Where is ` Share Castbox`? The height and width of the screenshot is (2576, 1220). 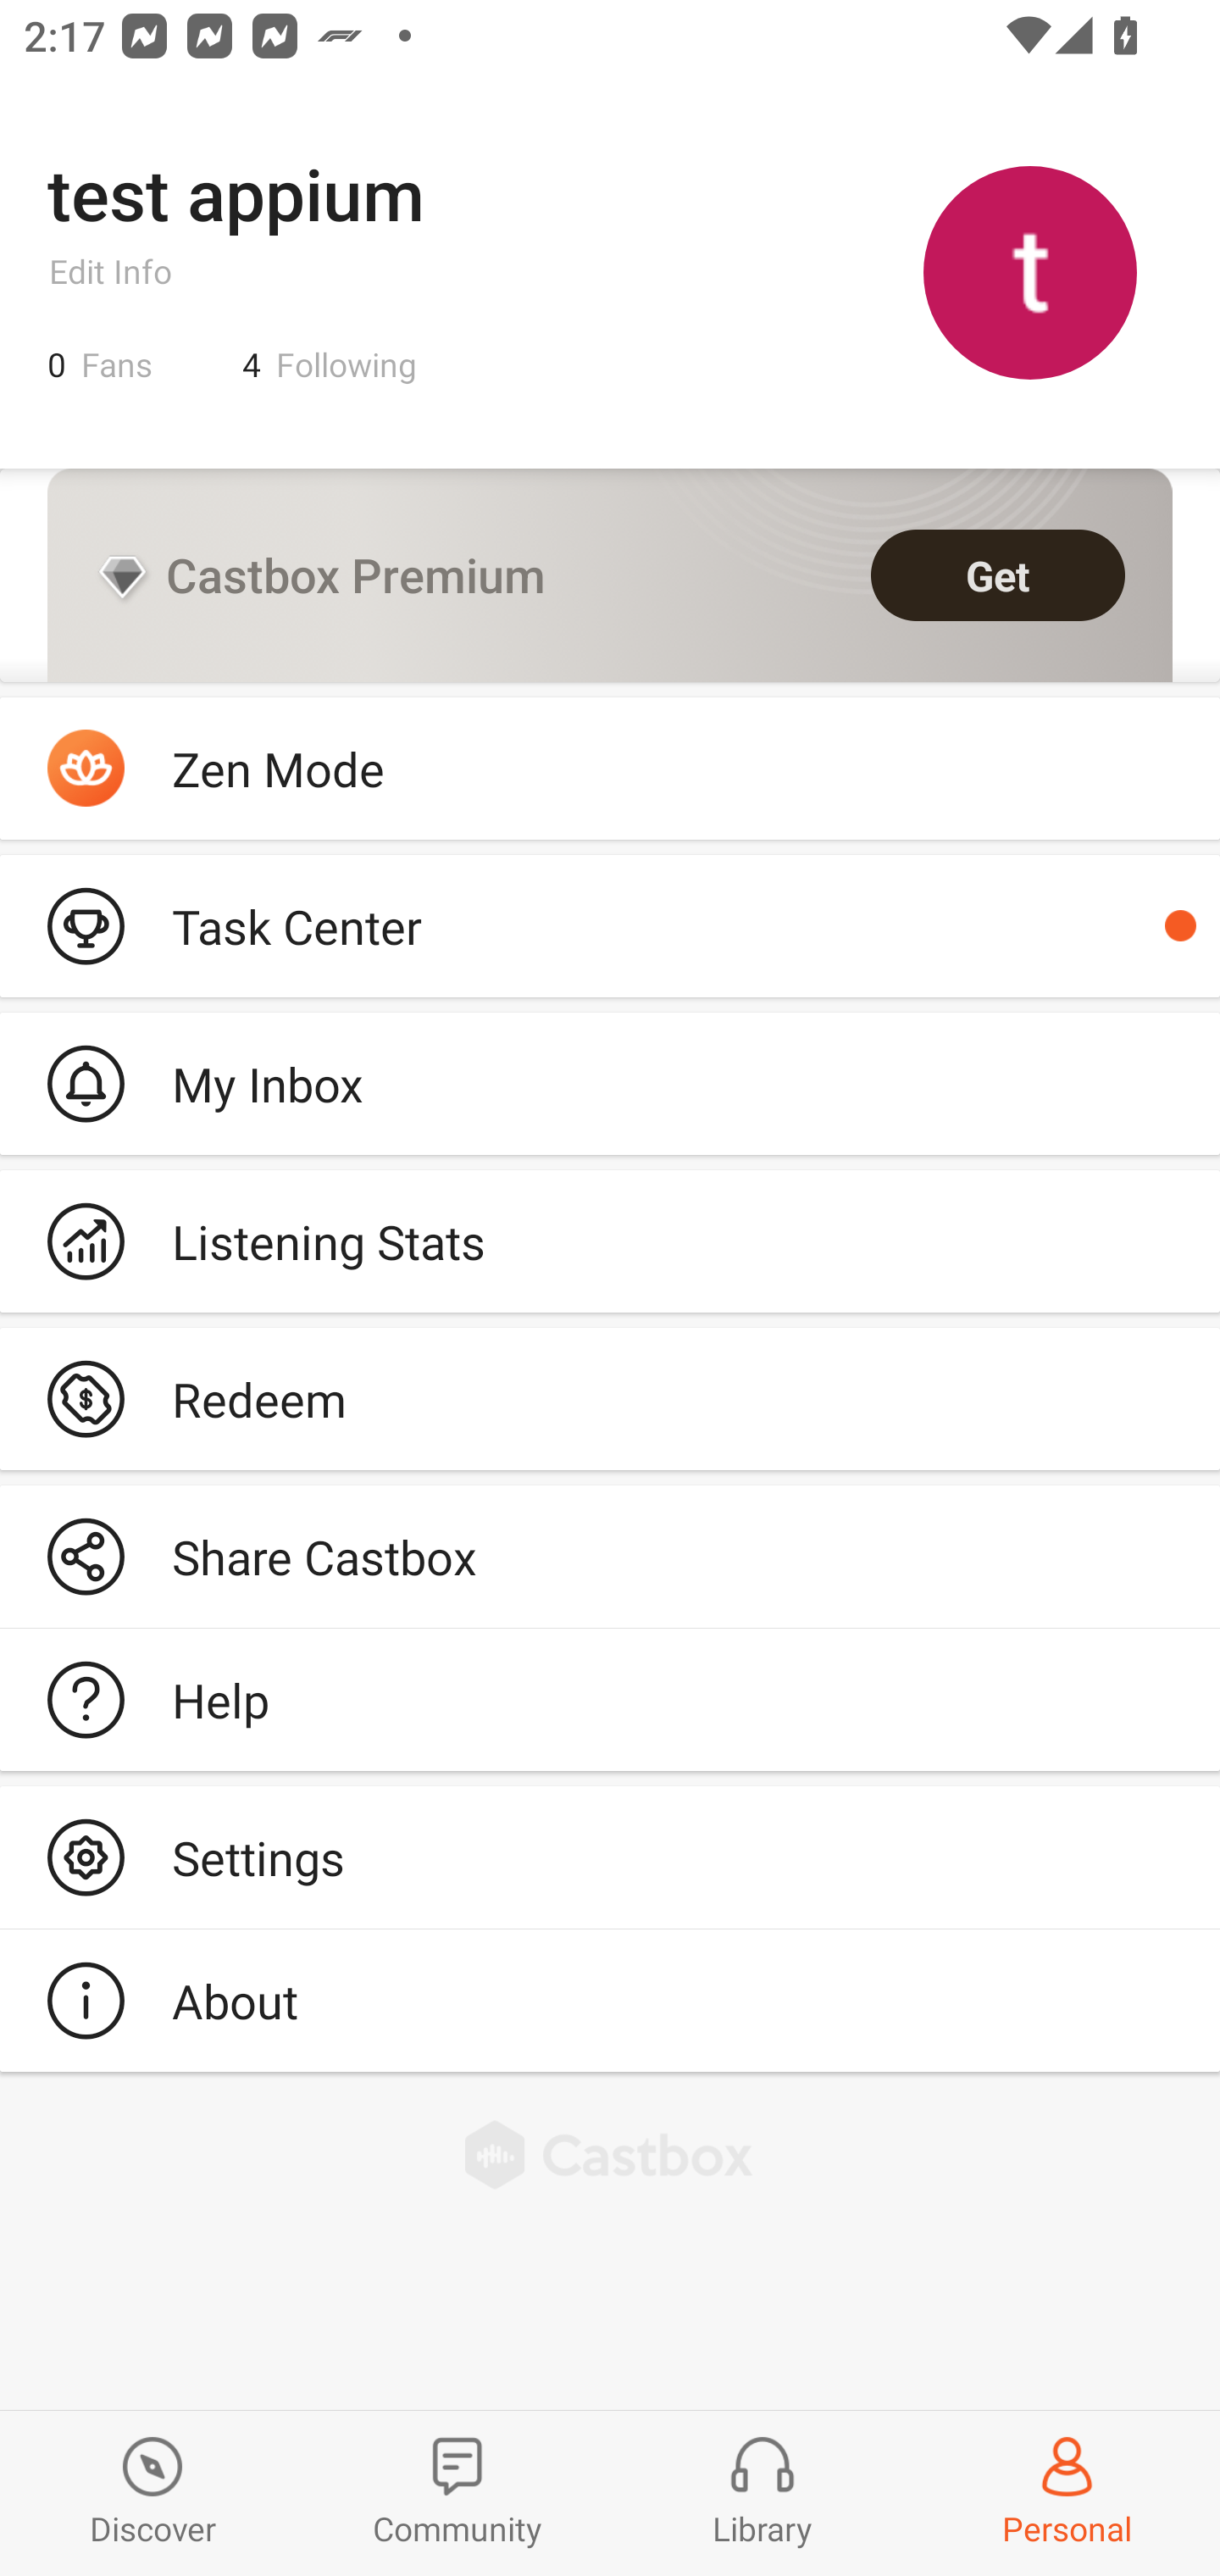
 Share Castbox is located at coordinates (610, 1557).